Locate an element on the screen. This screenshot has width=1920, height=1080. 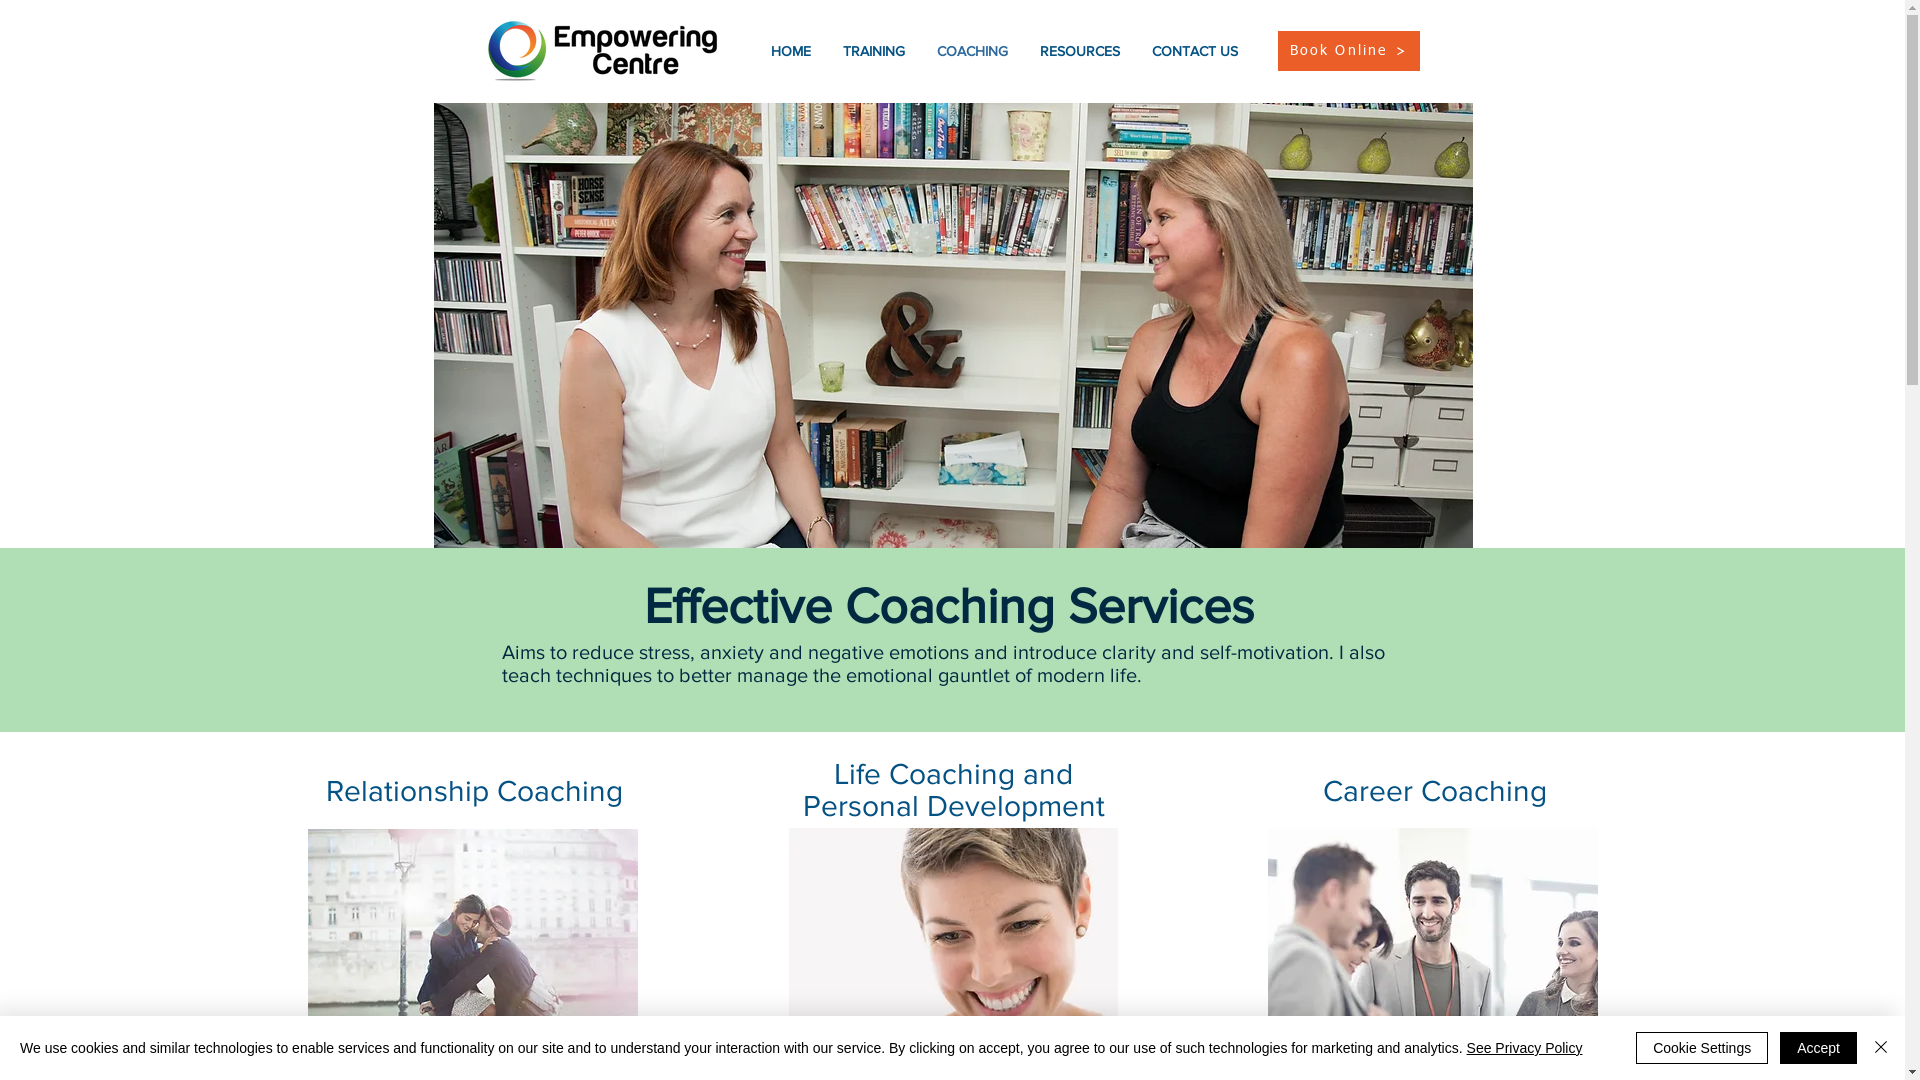
Accept is located at coordinates (1818, 1048).